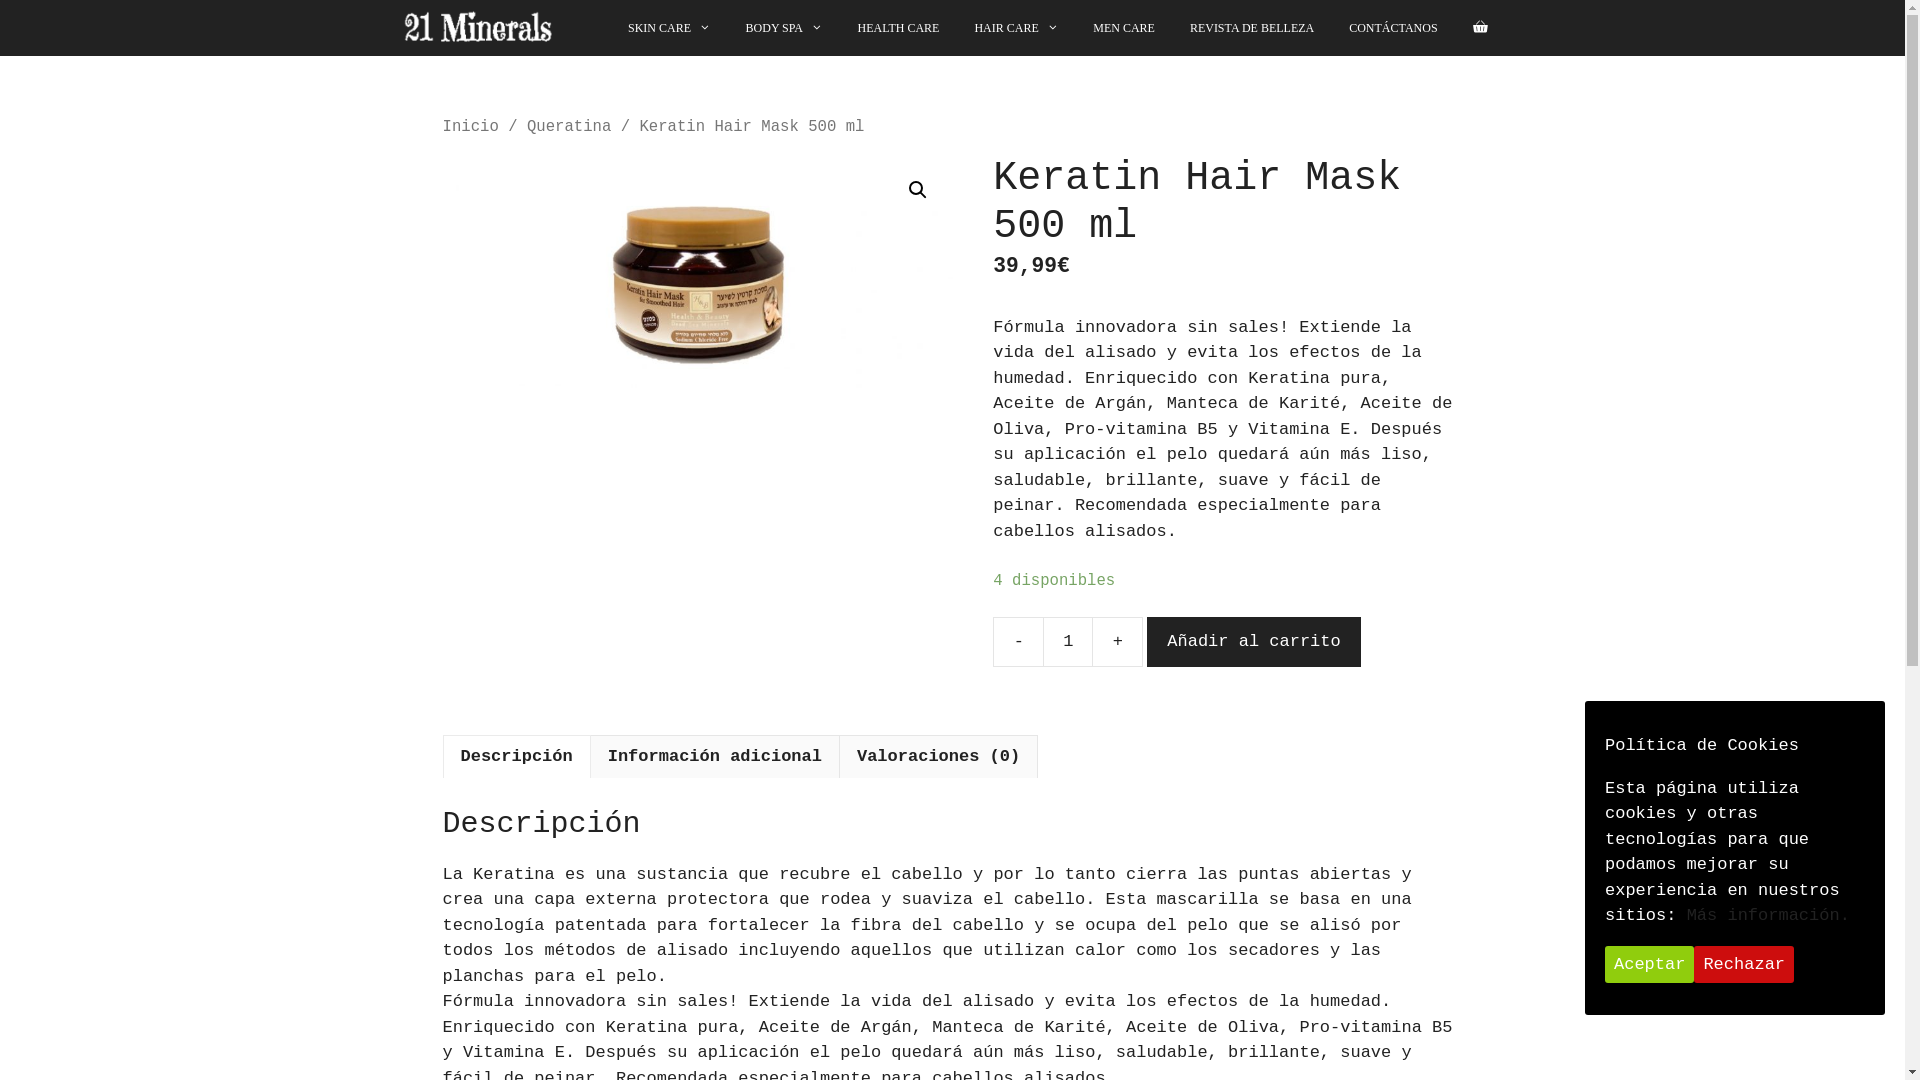  What do you see at coordinates (784, 28) in the screenshot?
I see `BODY SPA` at bounding box center [784, 28].